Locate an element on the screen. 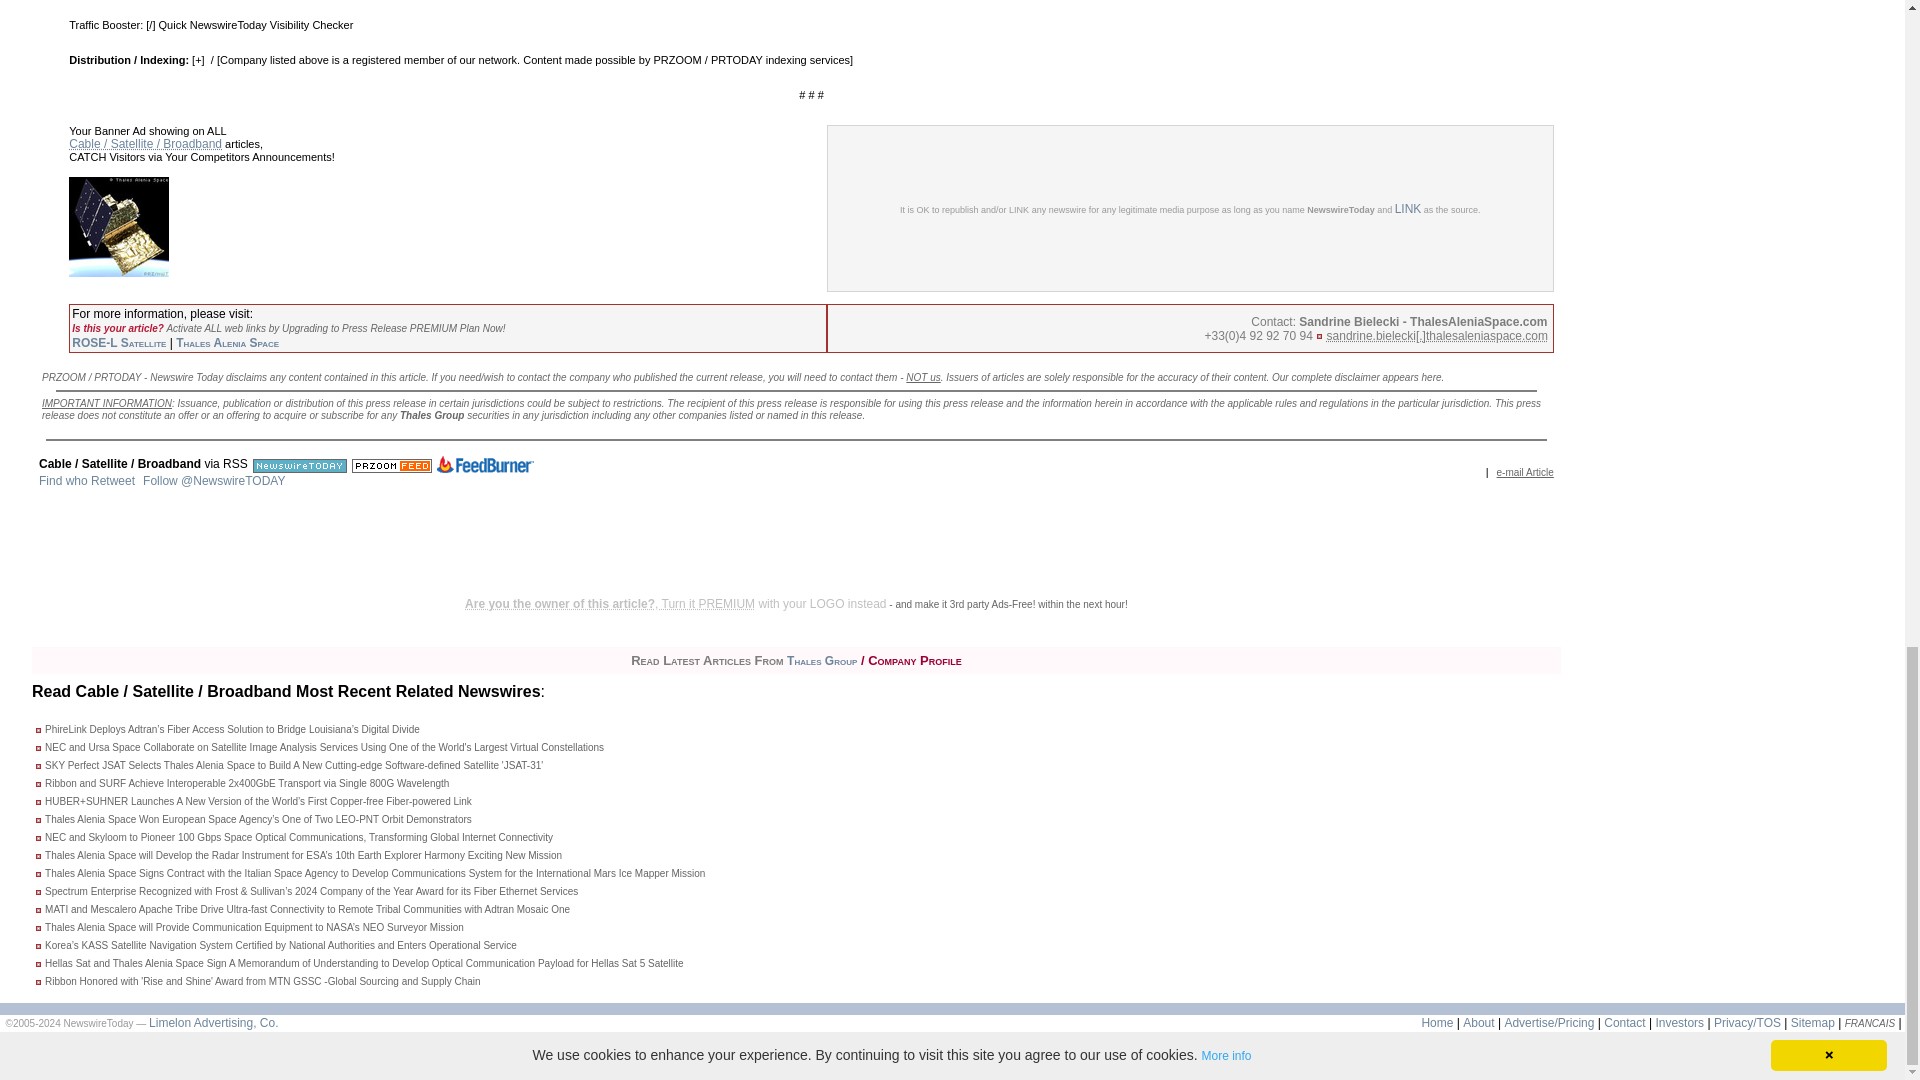  here is located at coordinates (1432, 377).